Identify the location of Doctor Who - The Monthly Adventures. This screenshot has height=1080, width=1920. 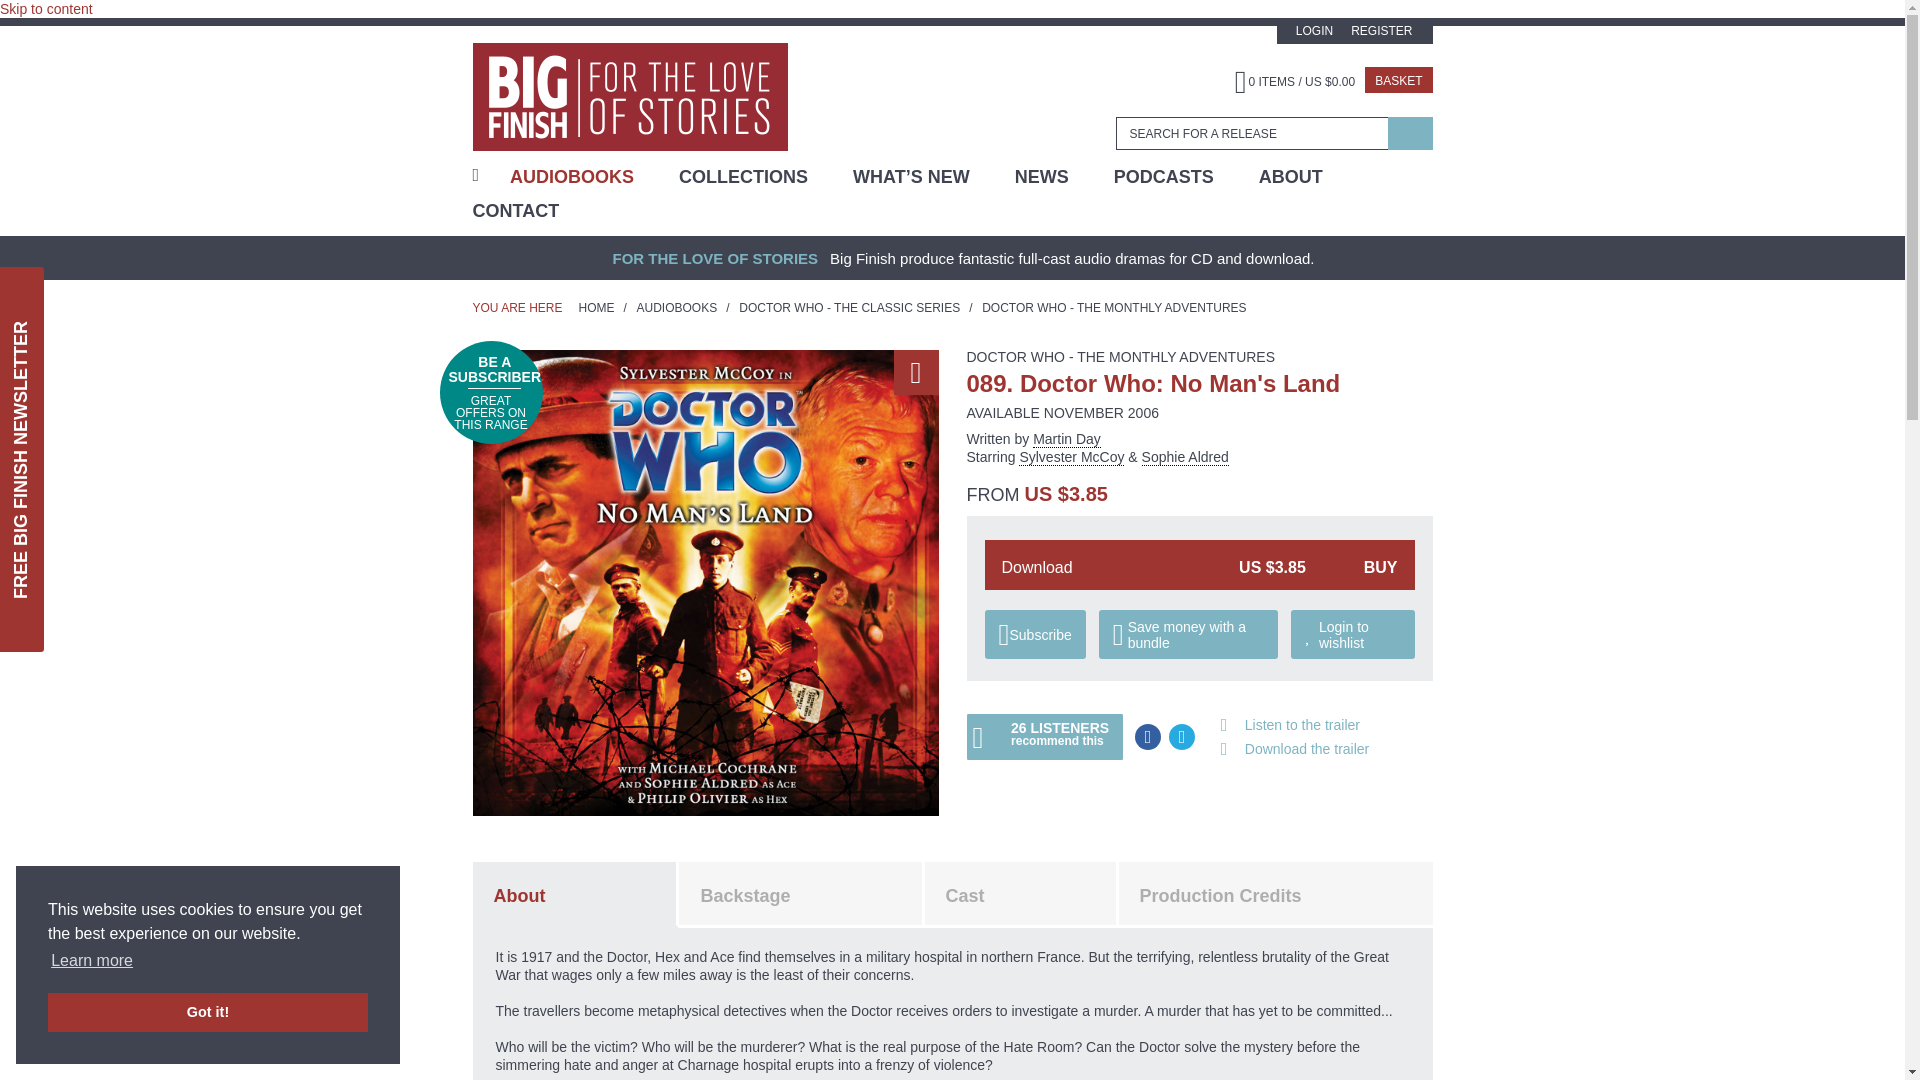
(1114, 308).